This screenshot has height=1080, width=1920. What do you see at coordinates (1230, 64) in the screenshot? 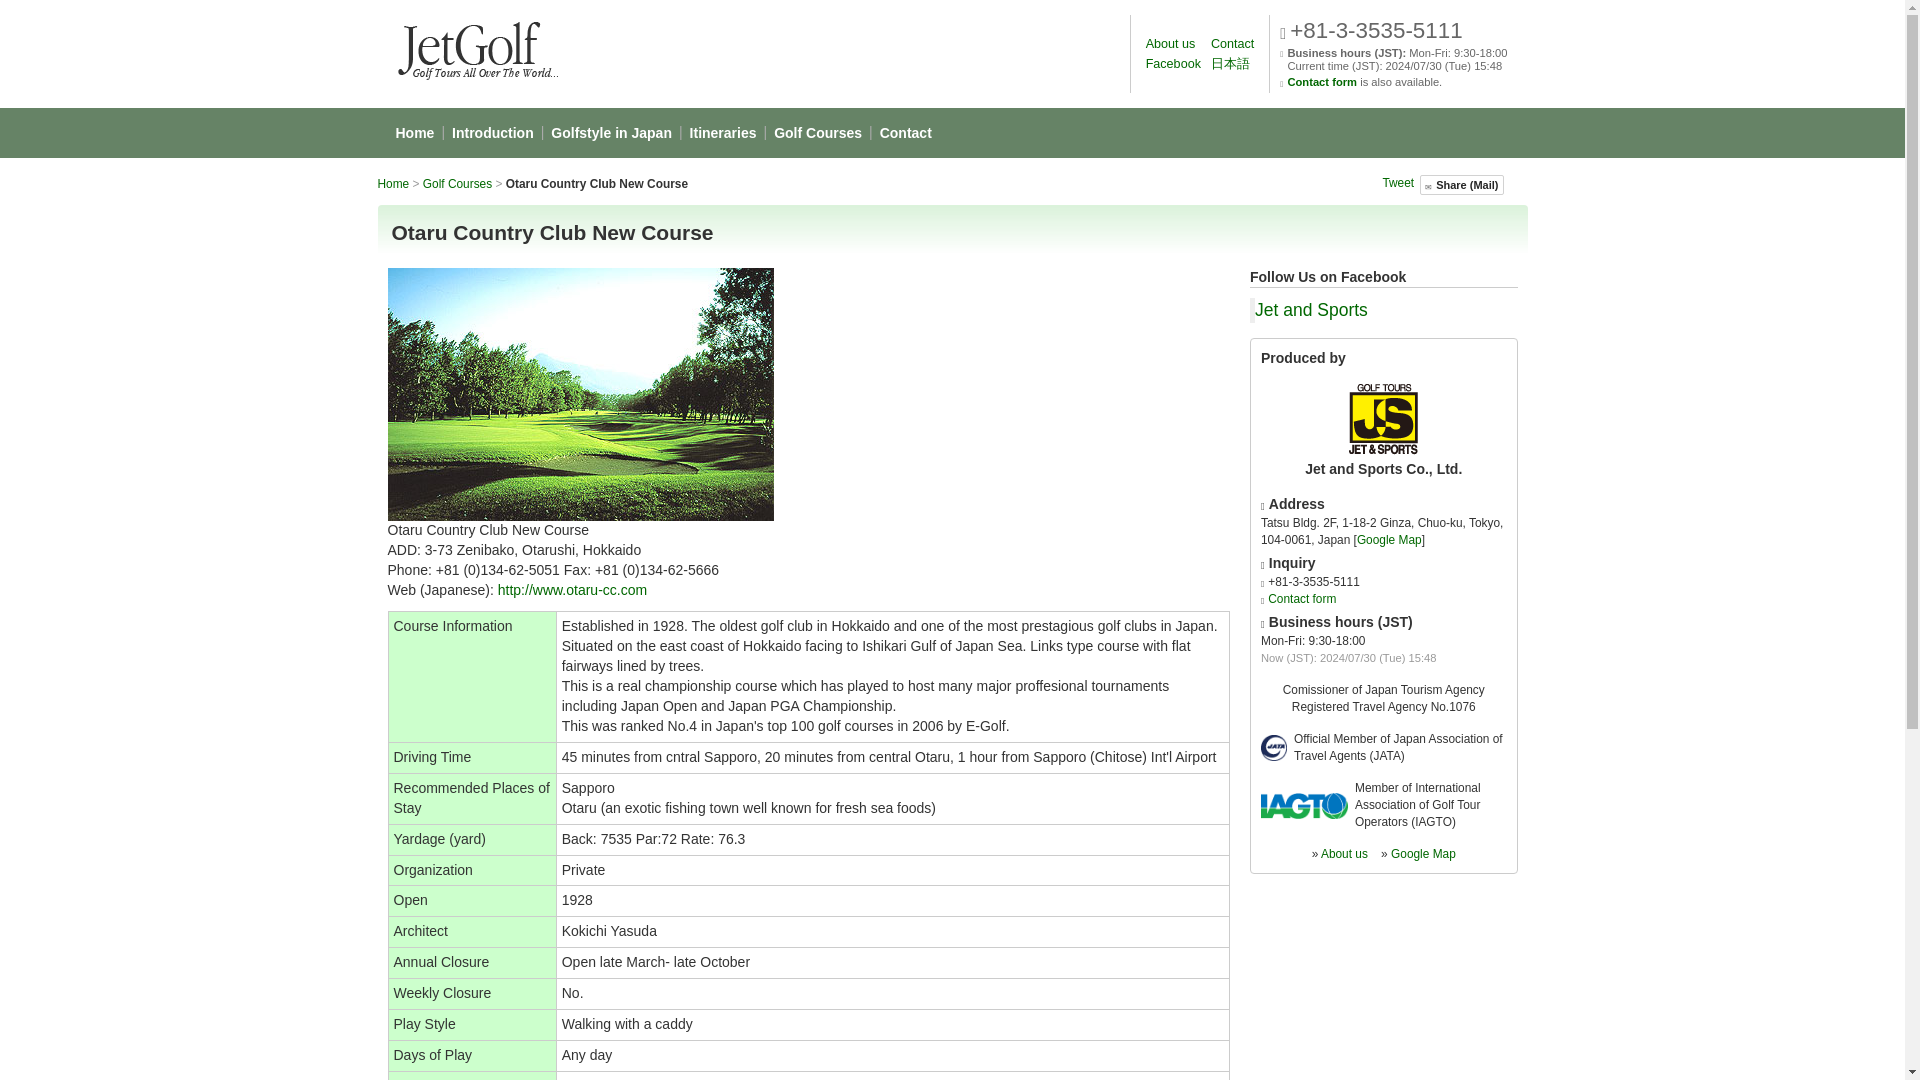
I see `Jet and Sports Japanese Version` at bounding box center [1230, 64].